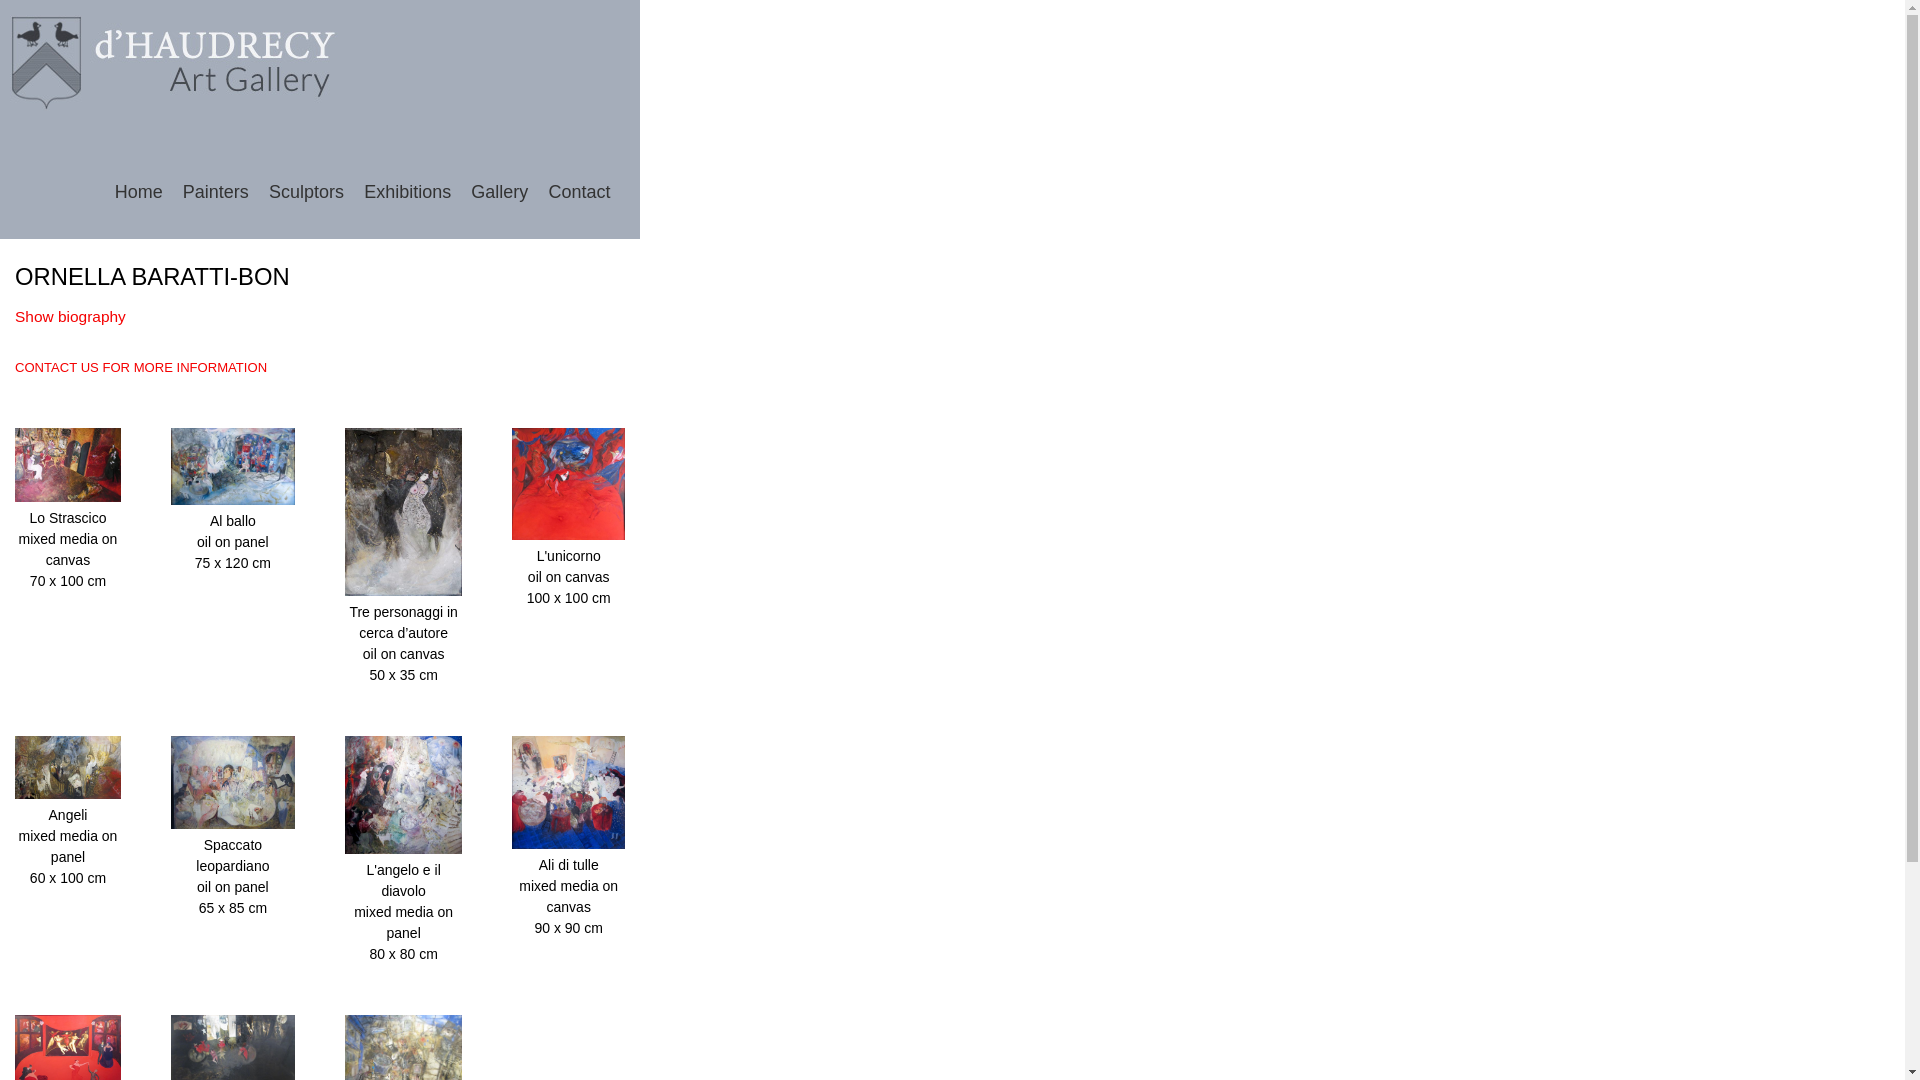 The image size is (1920, 1080). Describe the element at coordinates (492, 192) in the screenshot. I see `Gallery` at that location.